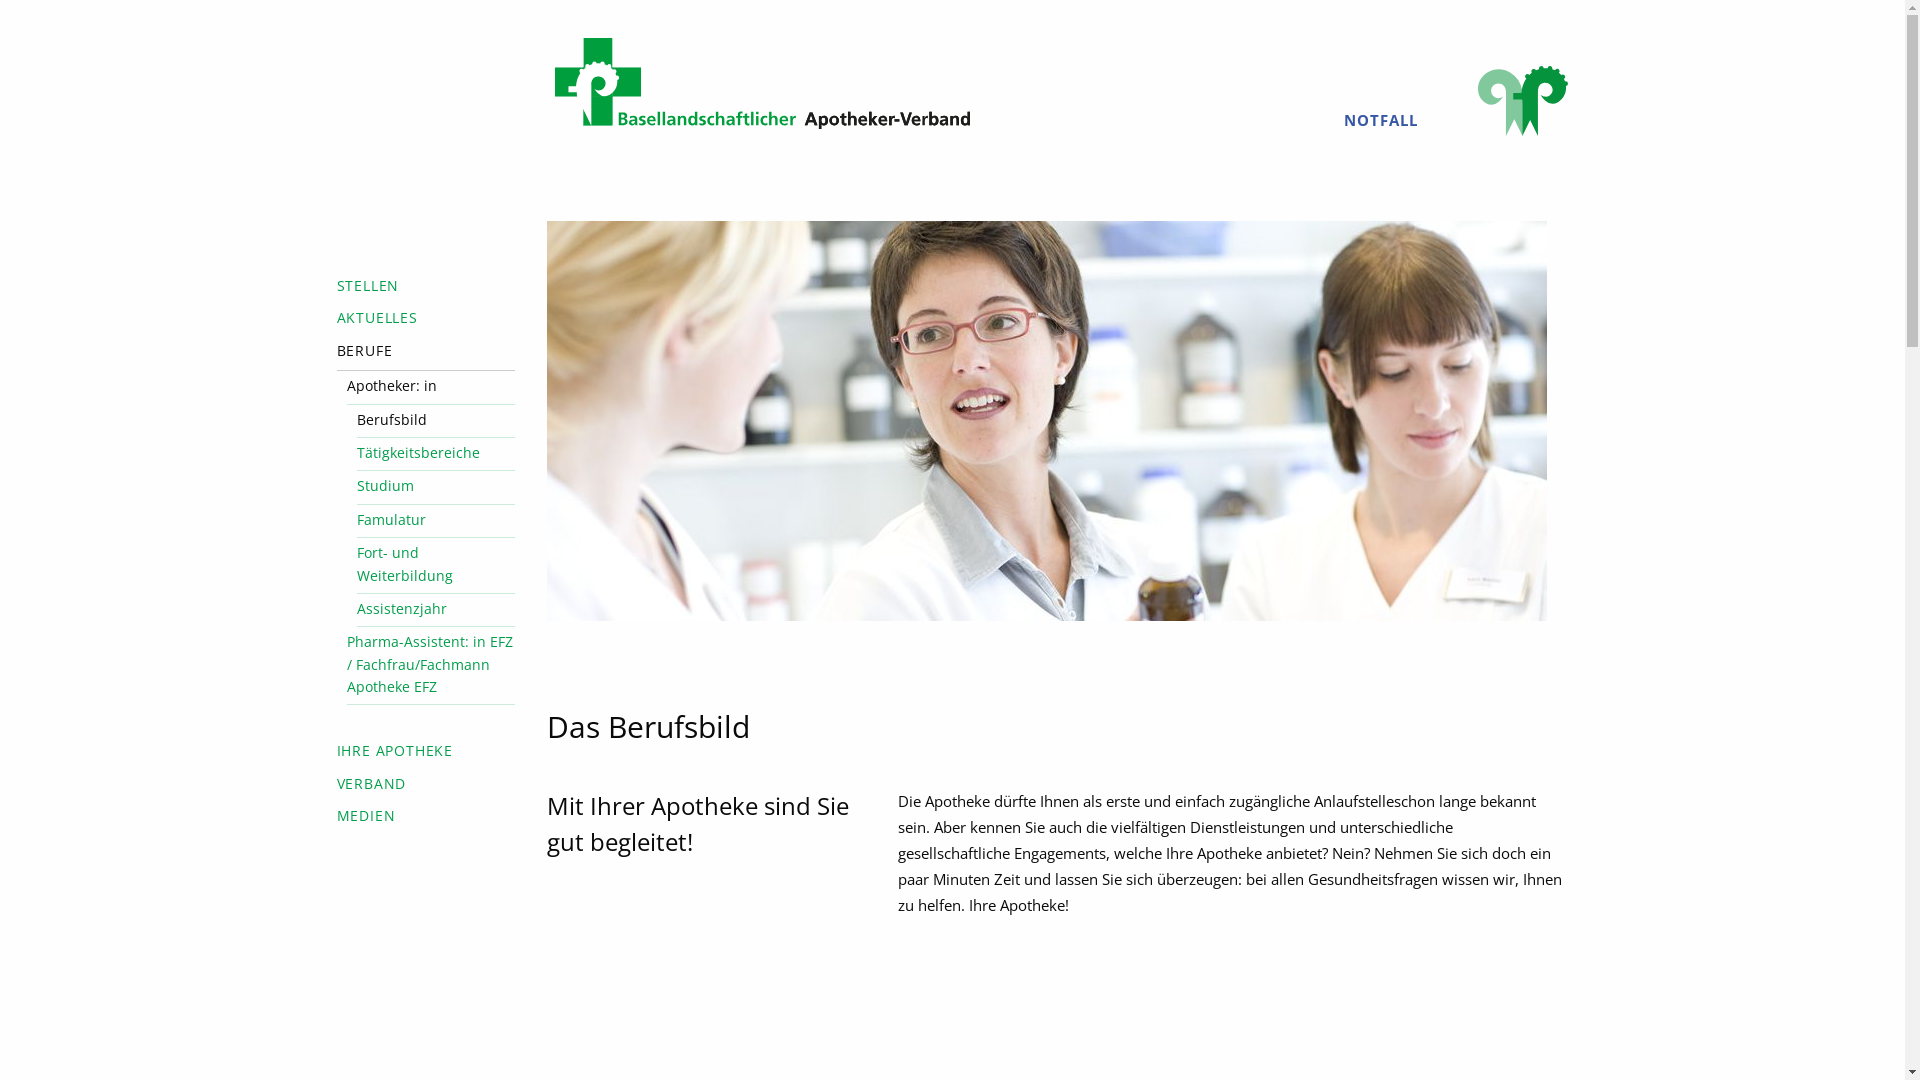  What do you see at coordinates (436, 612) in the screenshot?
I see `Assistenzjahr` at bounding box center [436, 612].